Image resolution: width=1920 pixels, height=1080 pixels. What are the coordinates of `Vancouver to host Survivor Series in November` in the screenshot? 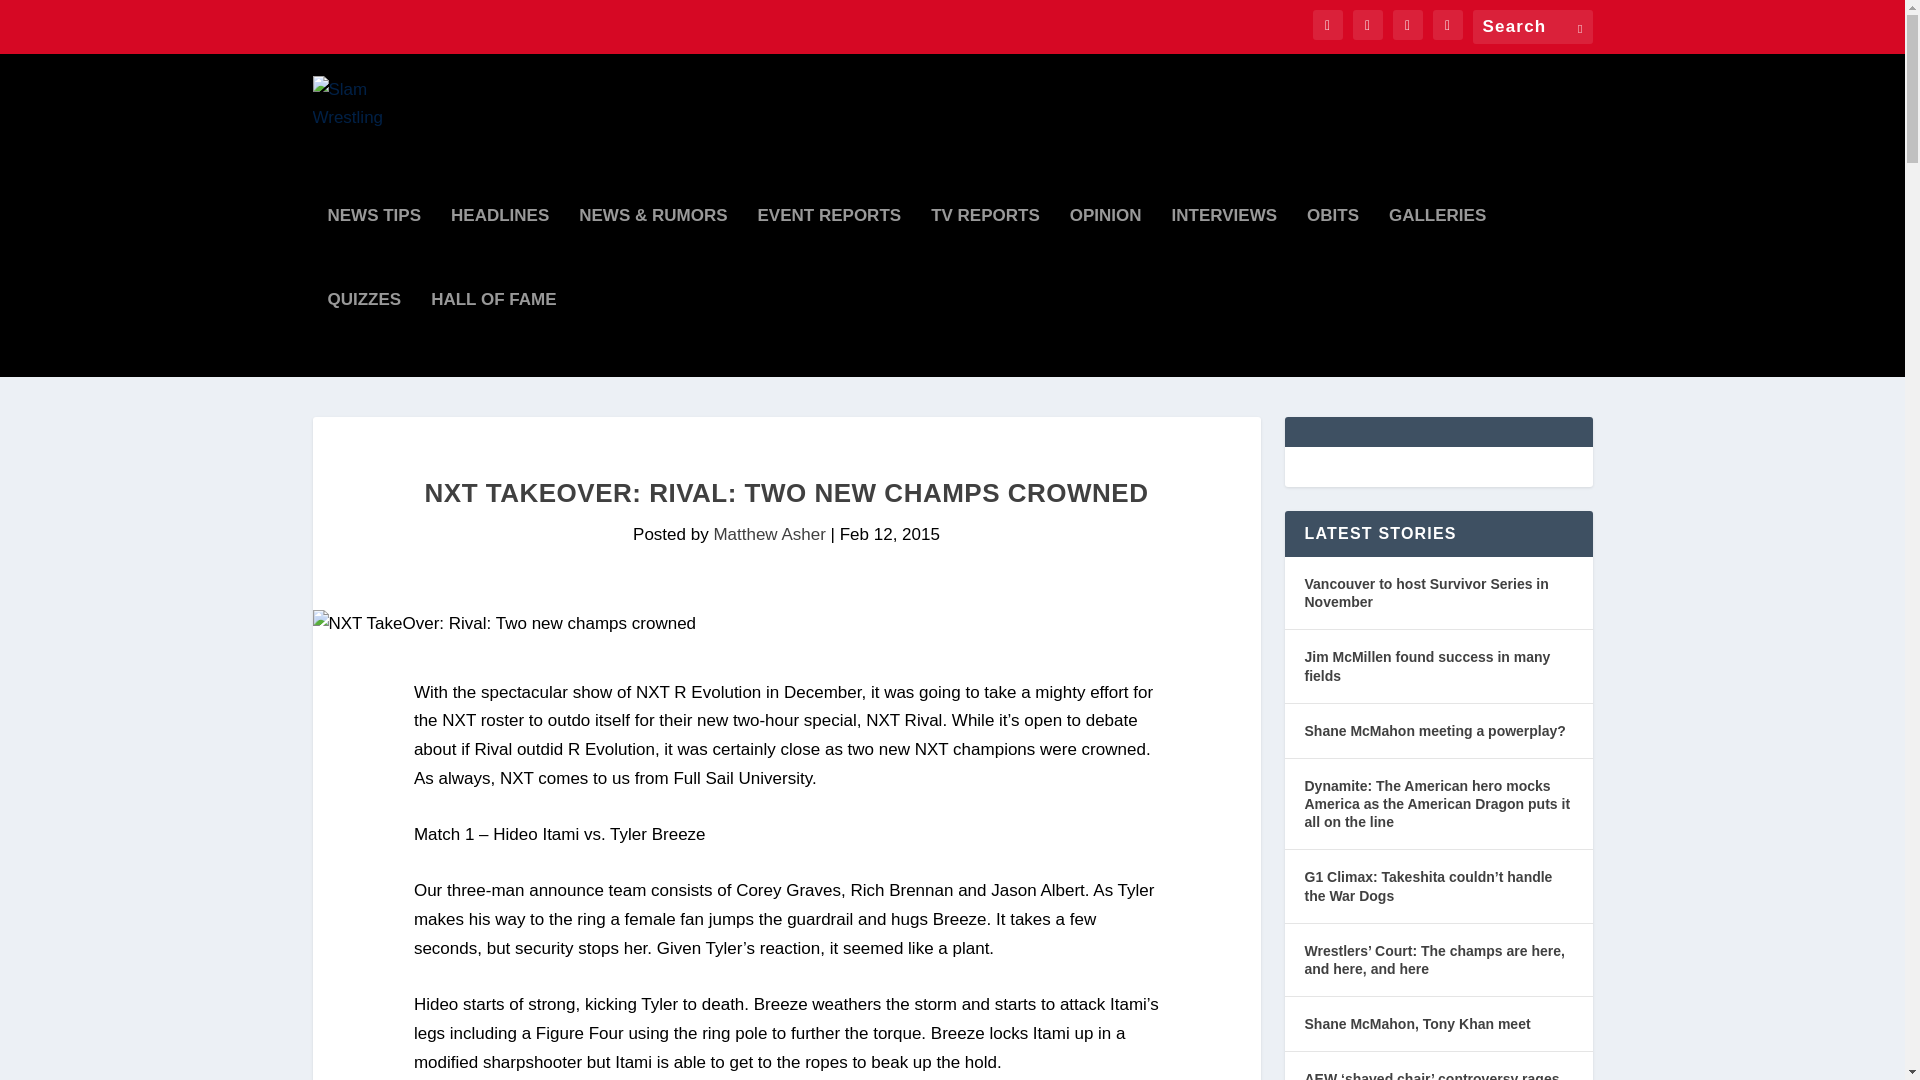 It's located at (1438, 593).